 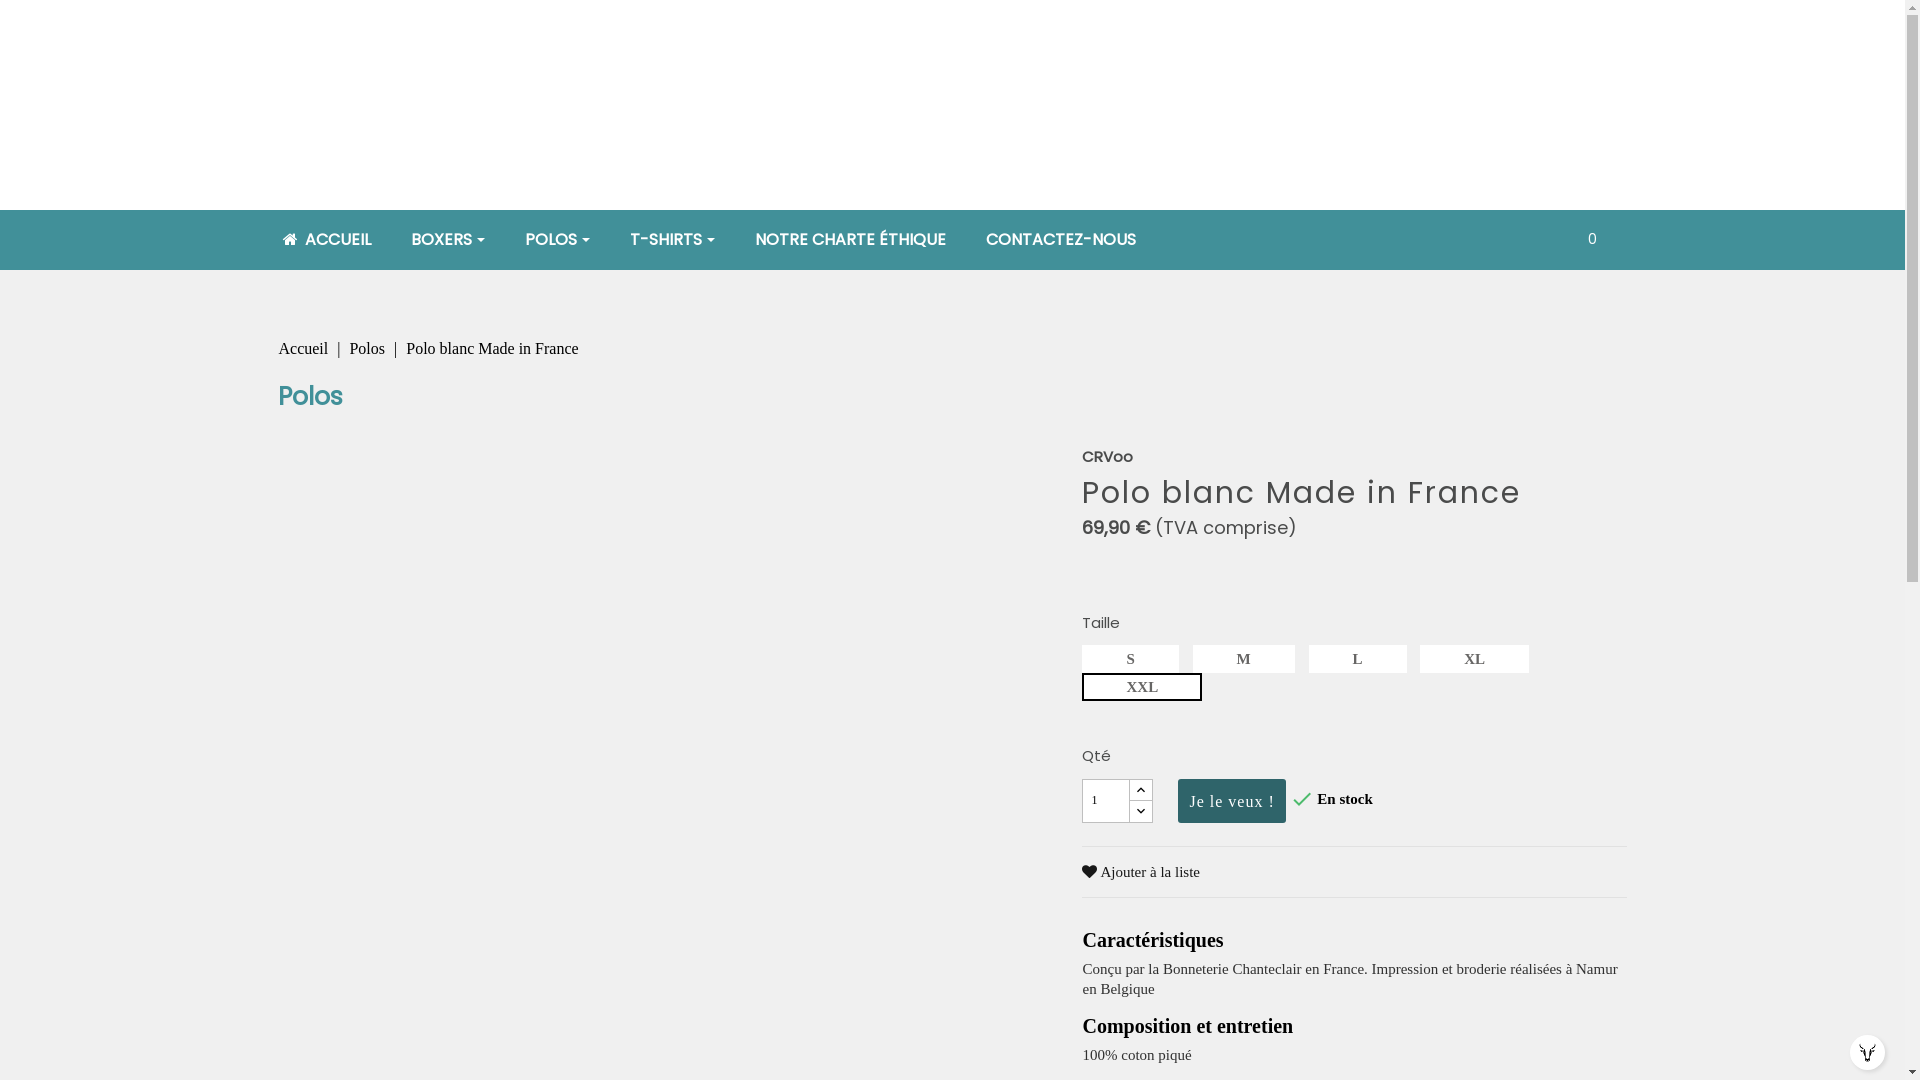 I want to click on POLOS, so click(x=556, y=240).